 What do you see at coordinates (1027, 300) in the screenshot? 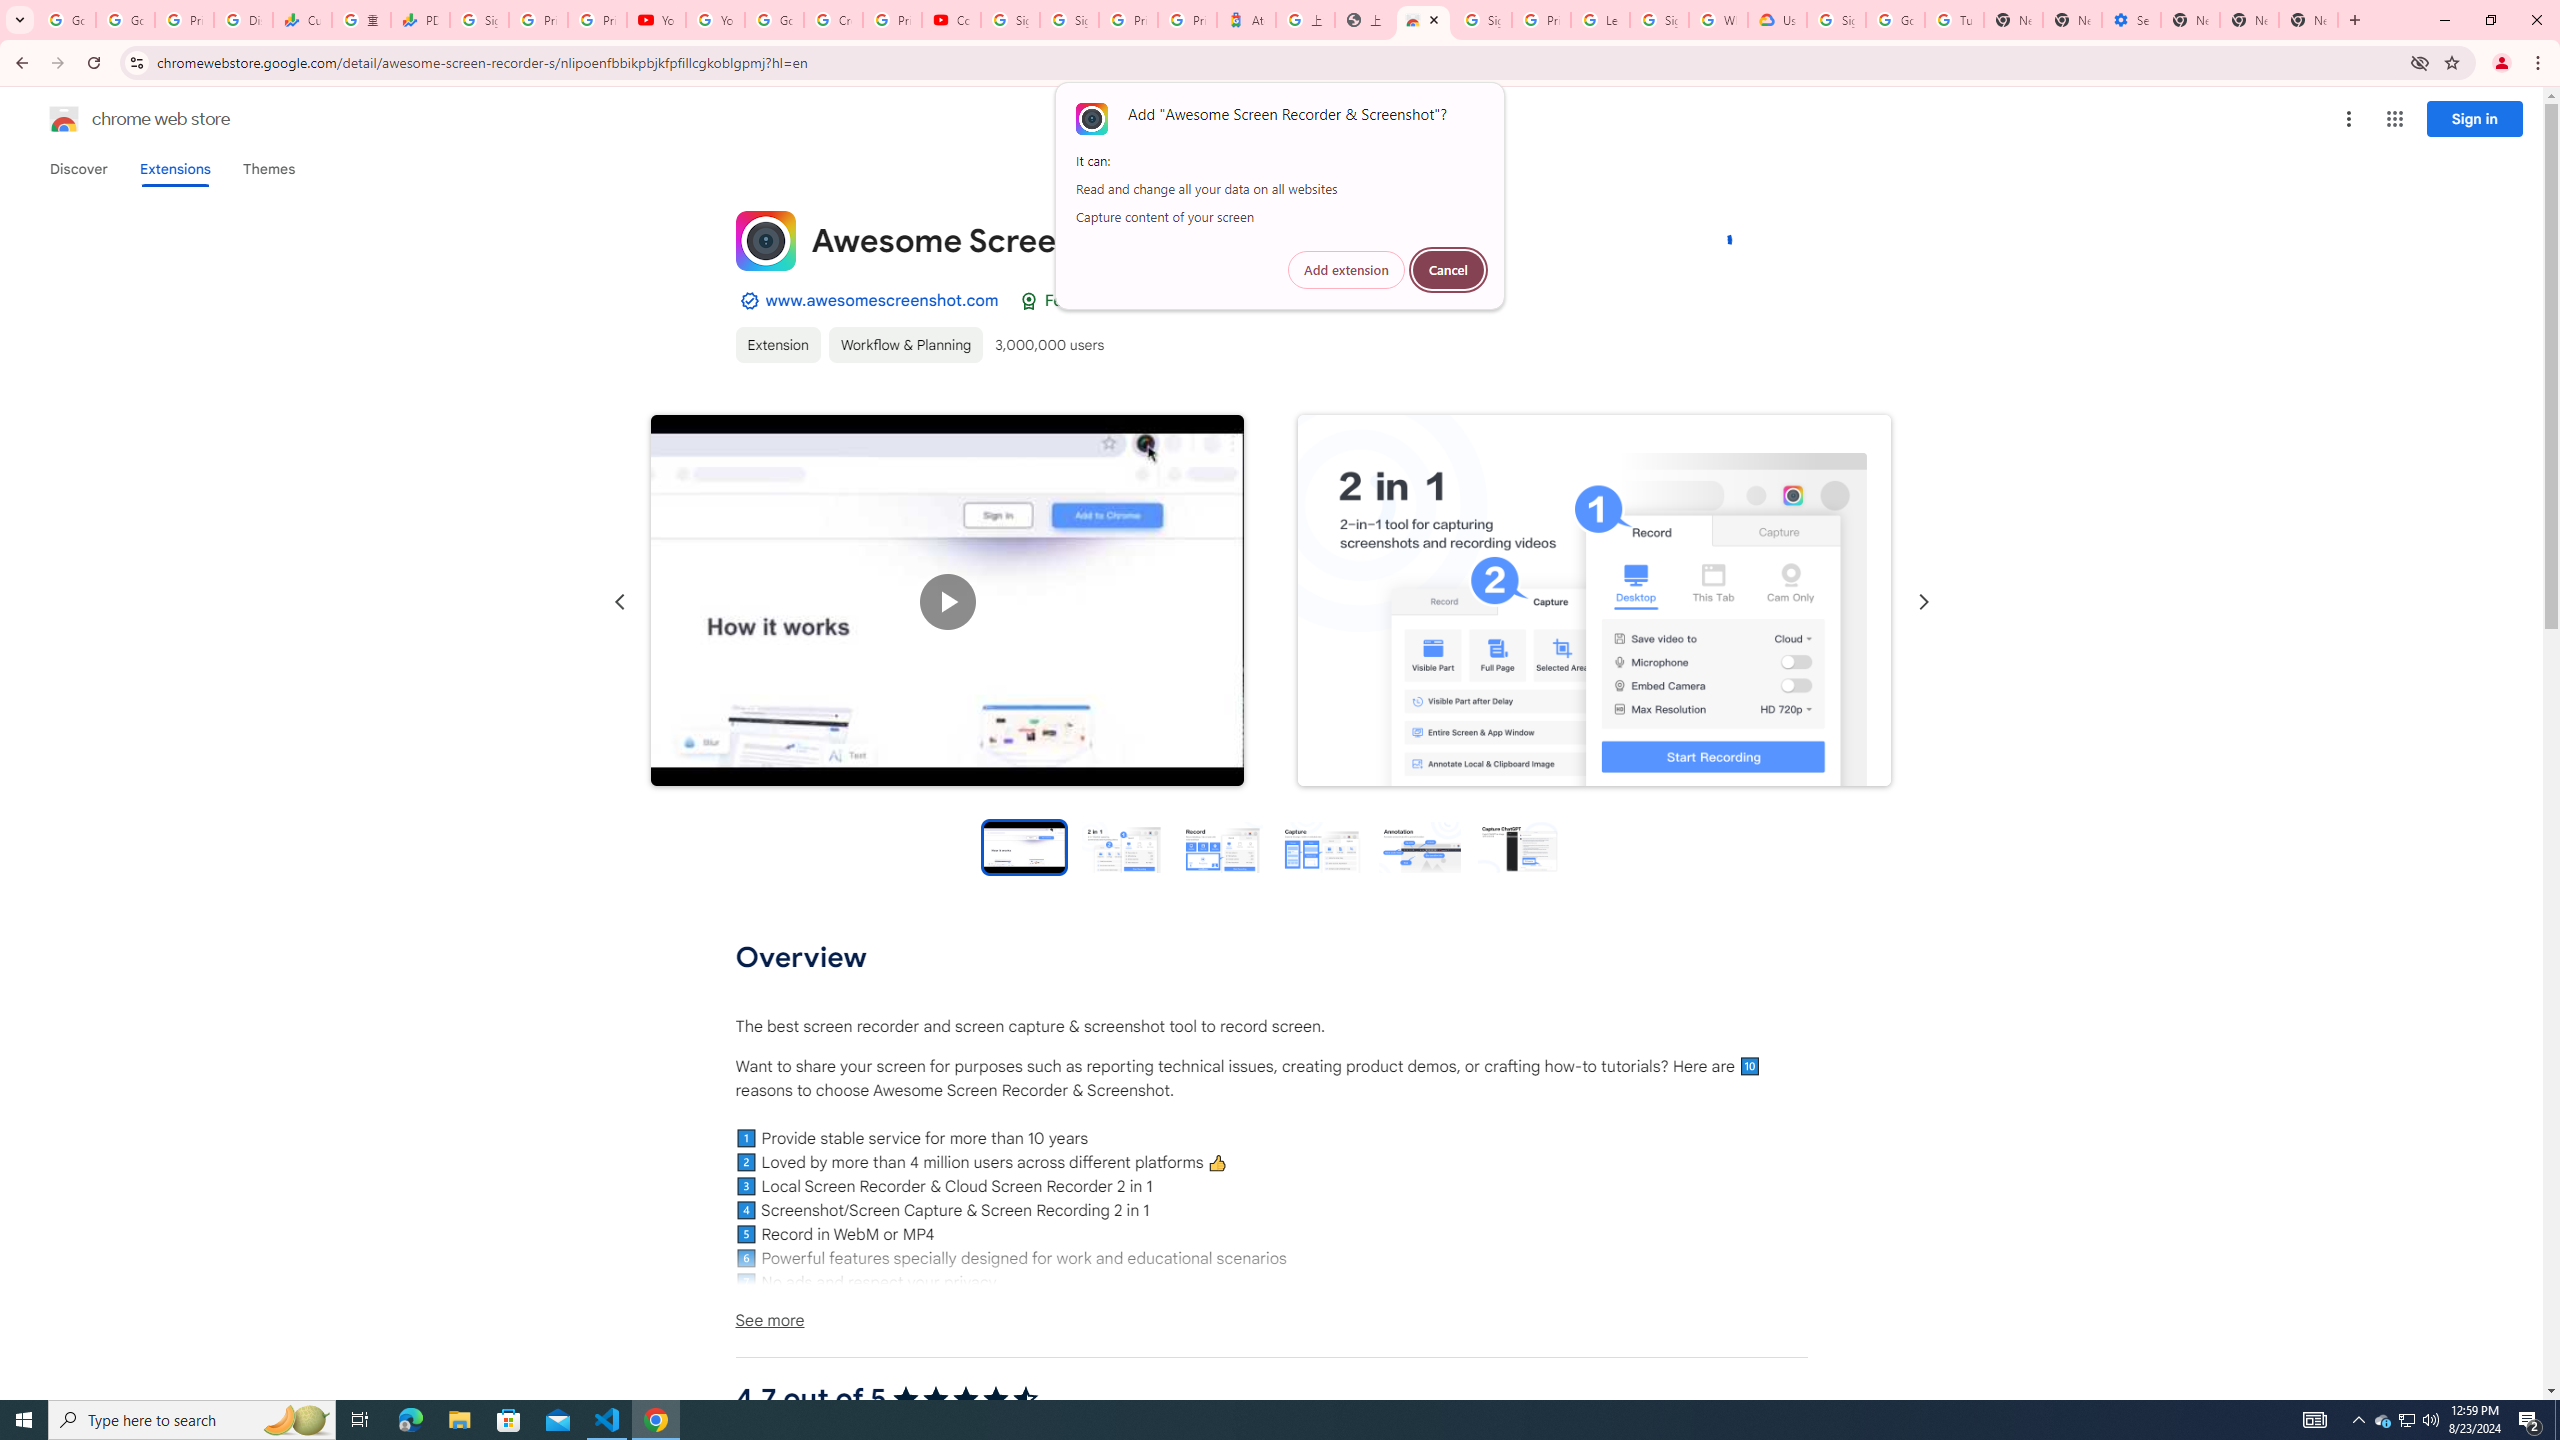
I see `Featured Badge` at bounding box center [1027, 300].